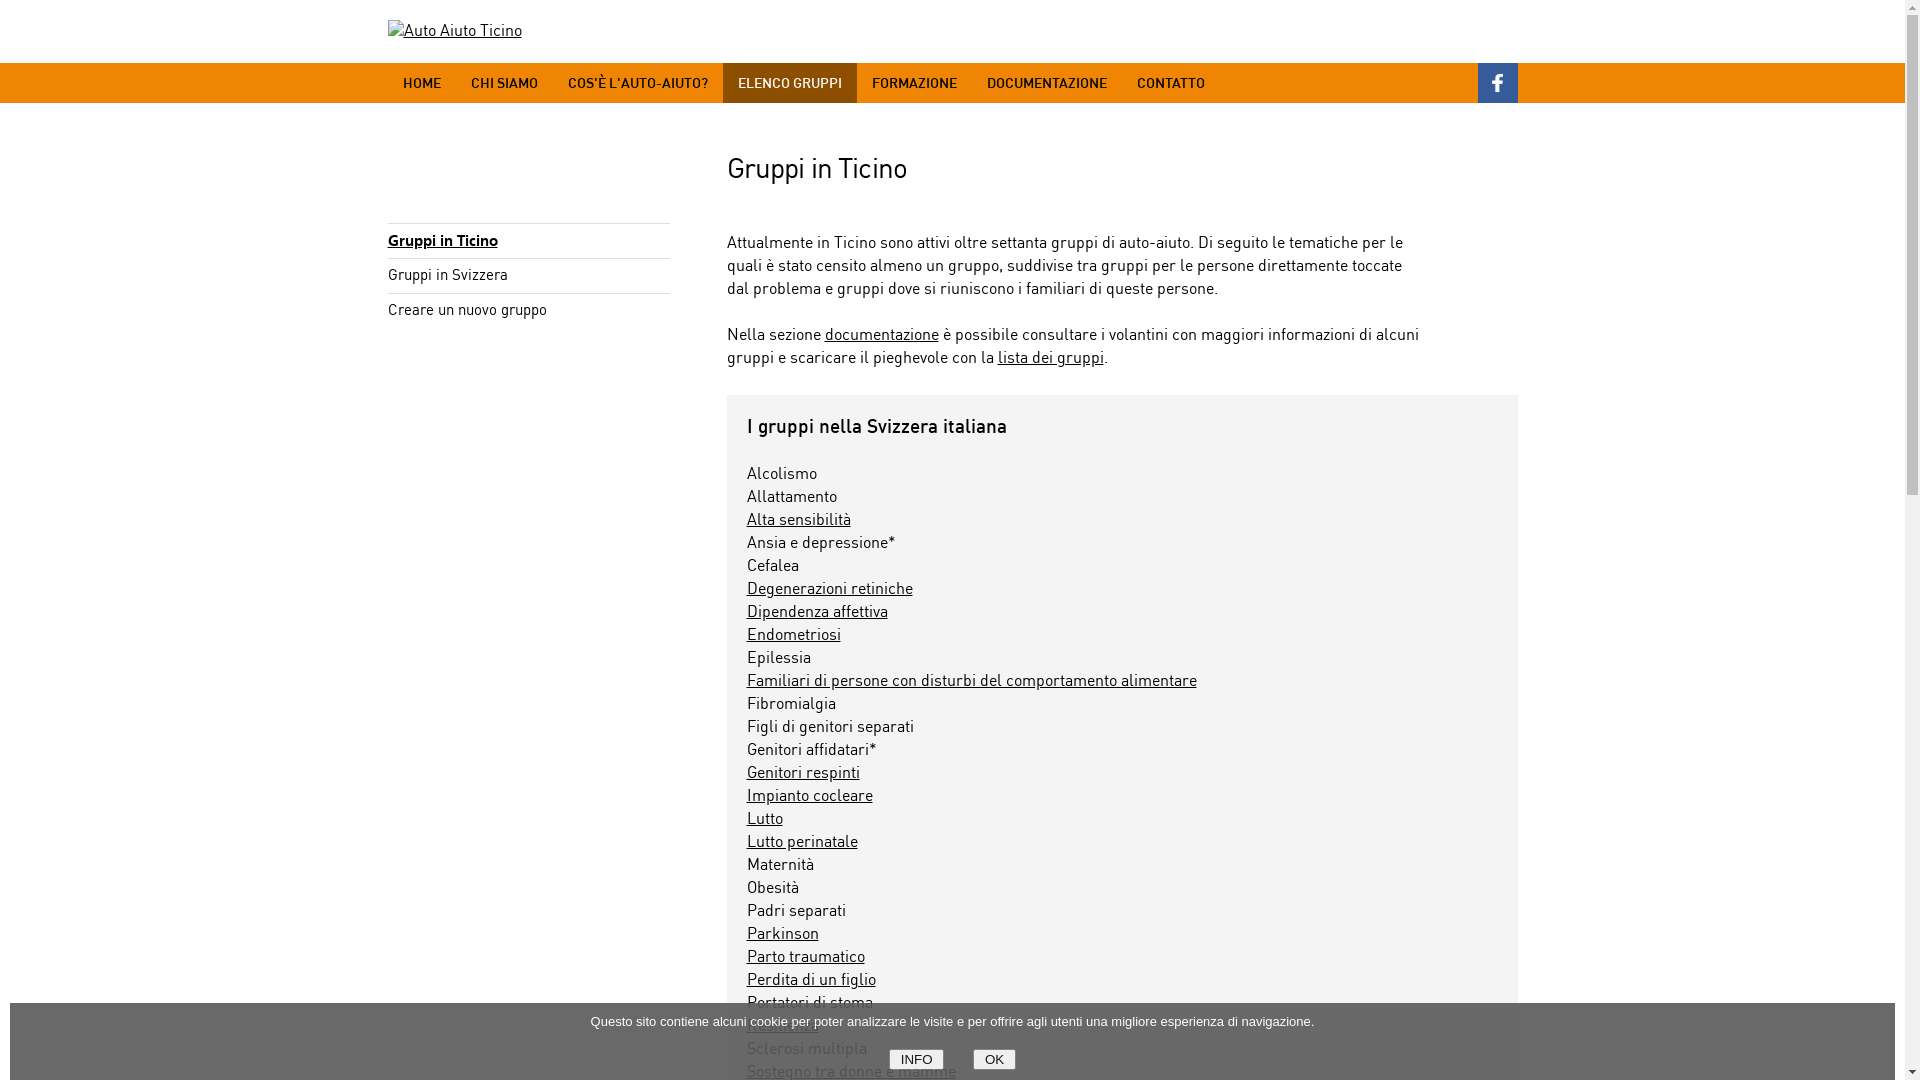  I want to click on Parto traumatico, so click(805, 958).